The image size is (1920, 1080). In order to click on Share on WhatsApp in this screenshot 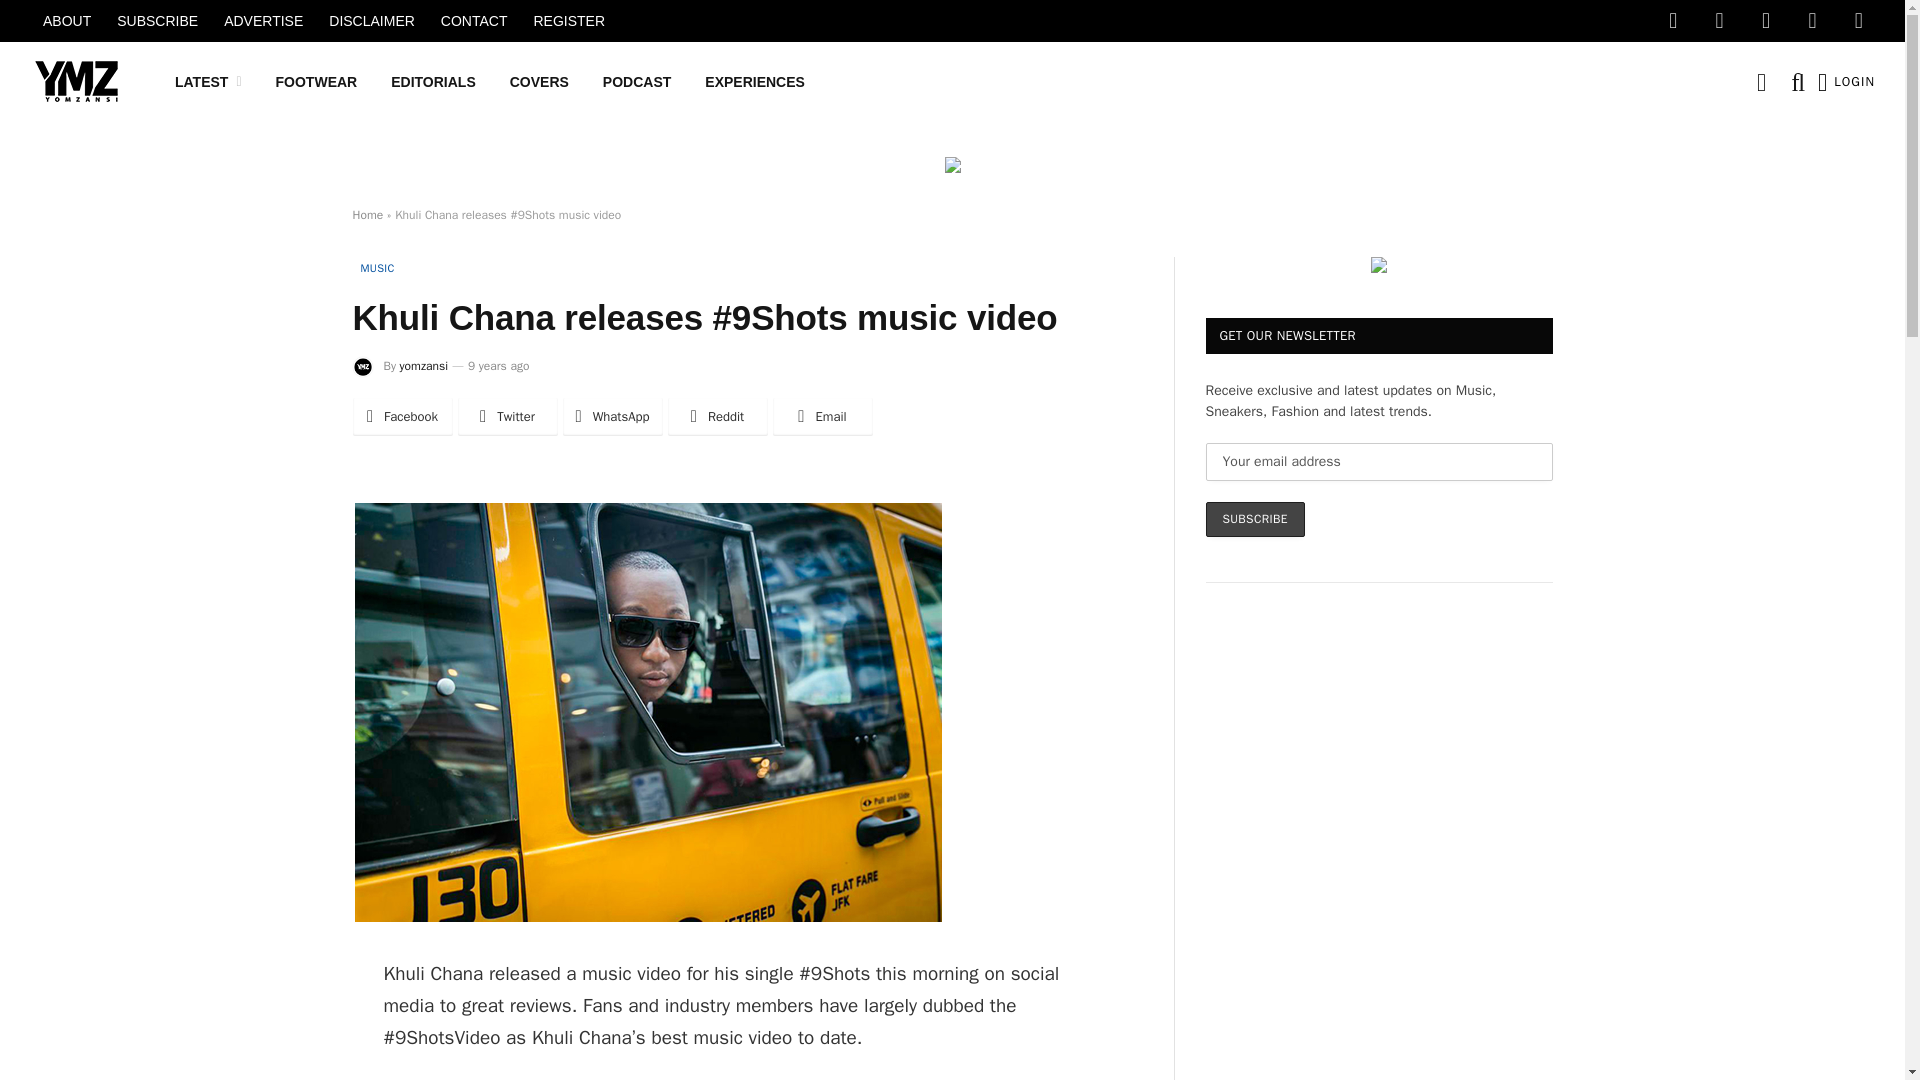, I will do `click(612, 417)`.